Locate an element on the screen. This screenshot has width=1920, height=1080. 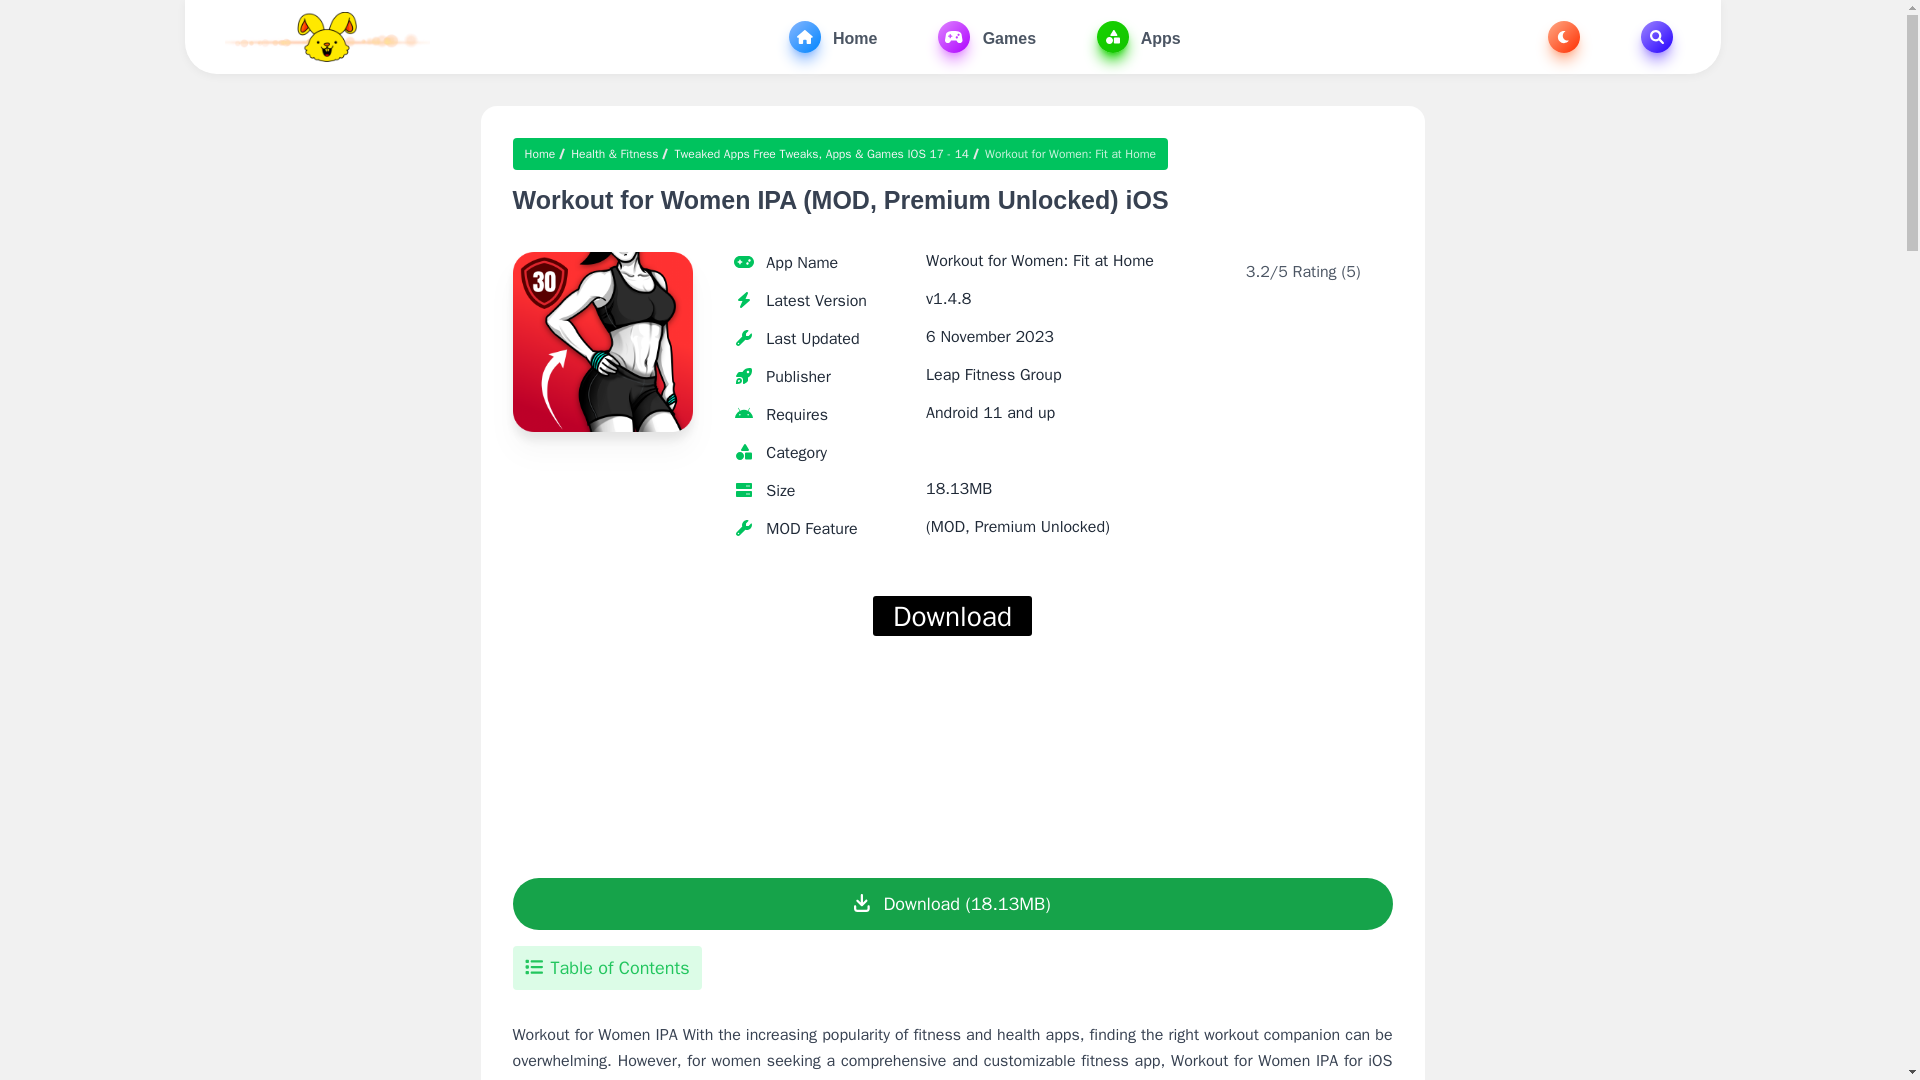
Toggle Dark Mode is located at coordinates (1564, 36).